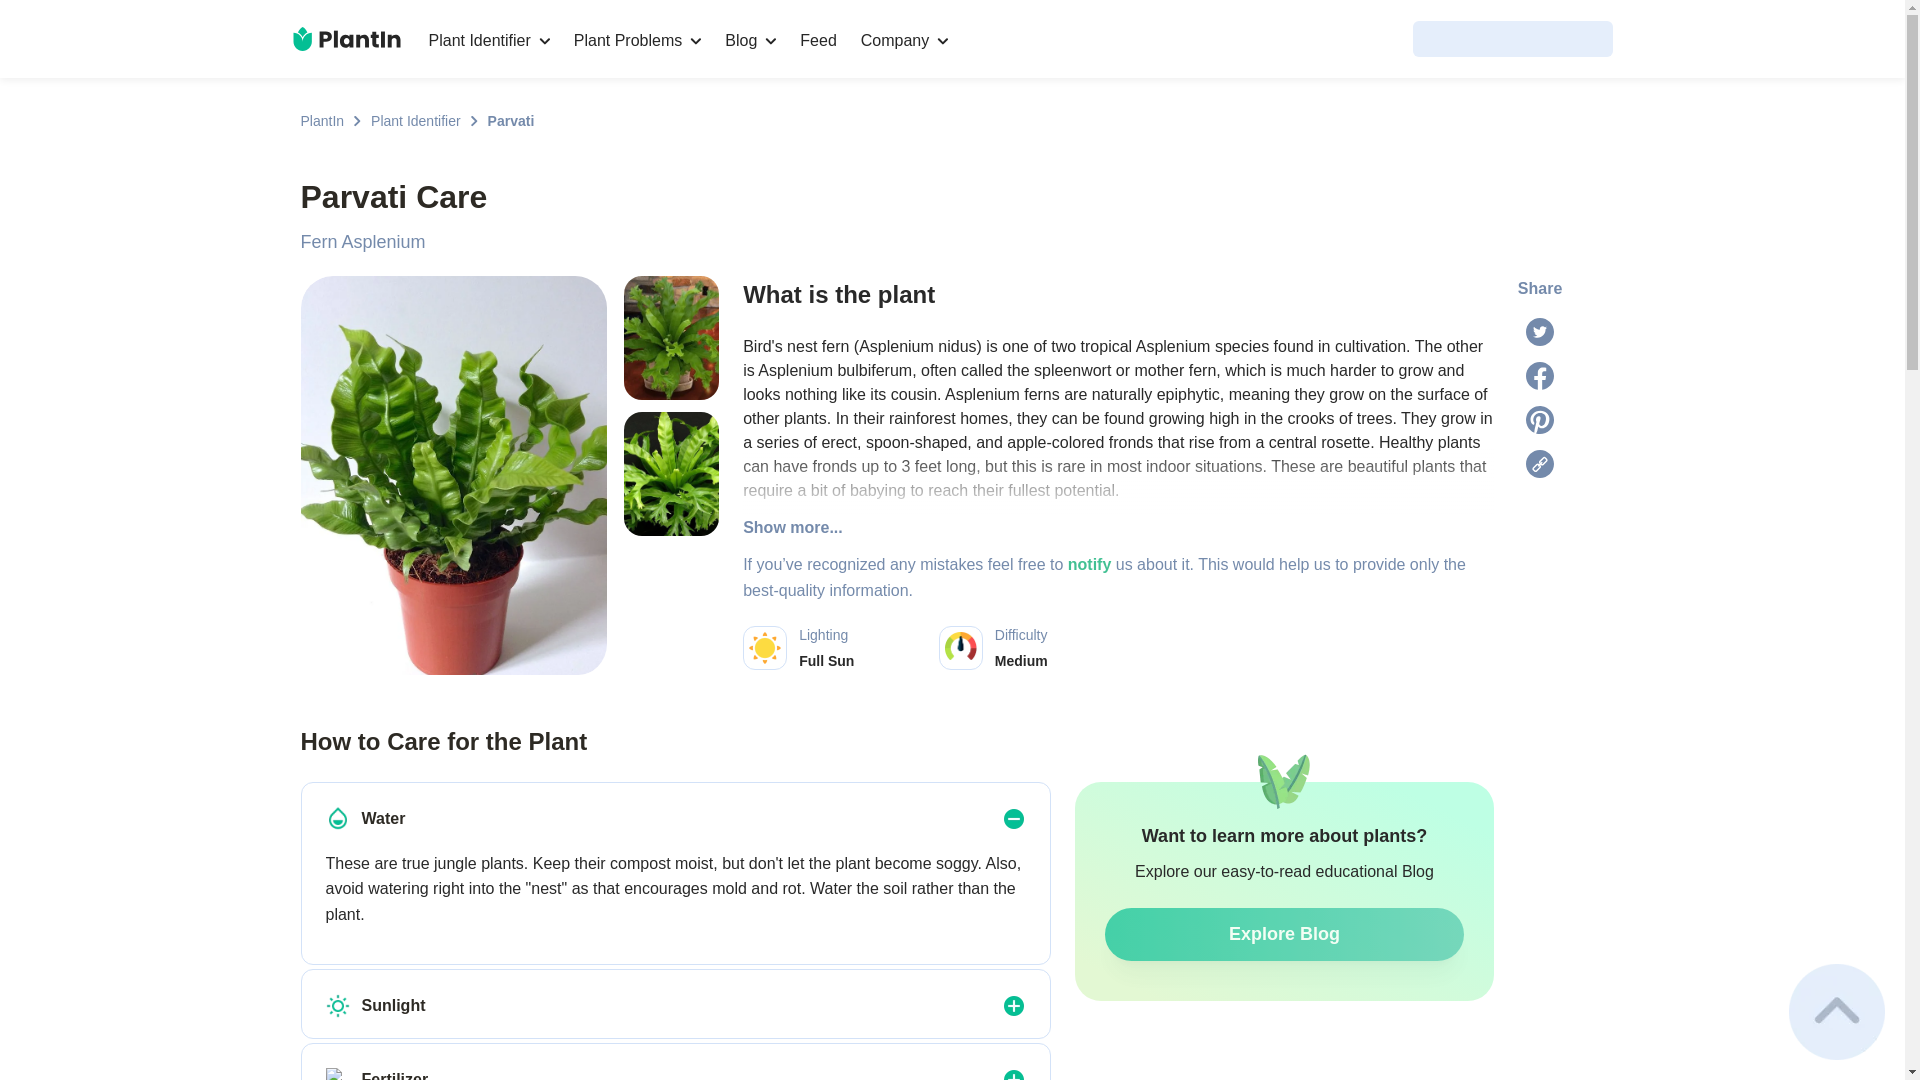 This screenshot has width=1920, height=1080. What do you see at coordinates (345, 38) in the screenshot?
I see `PlantIn` at bounding box center [345, 38].